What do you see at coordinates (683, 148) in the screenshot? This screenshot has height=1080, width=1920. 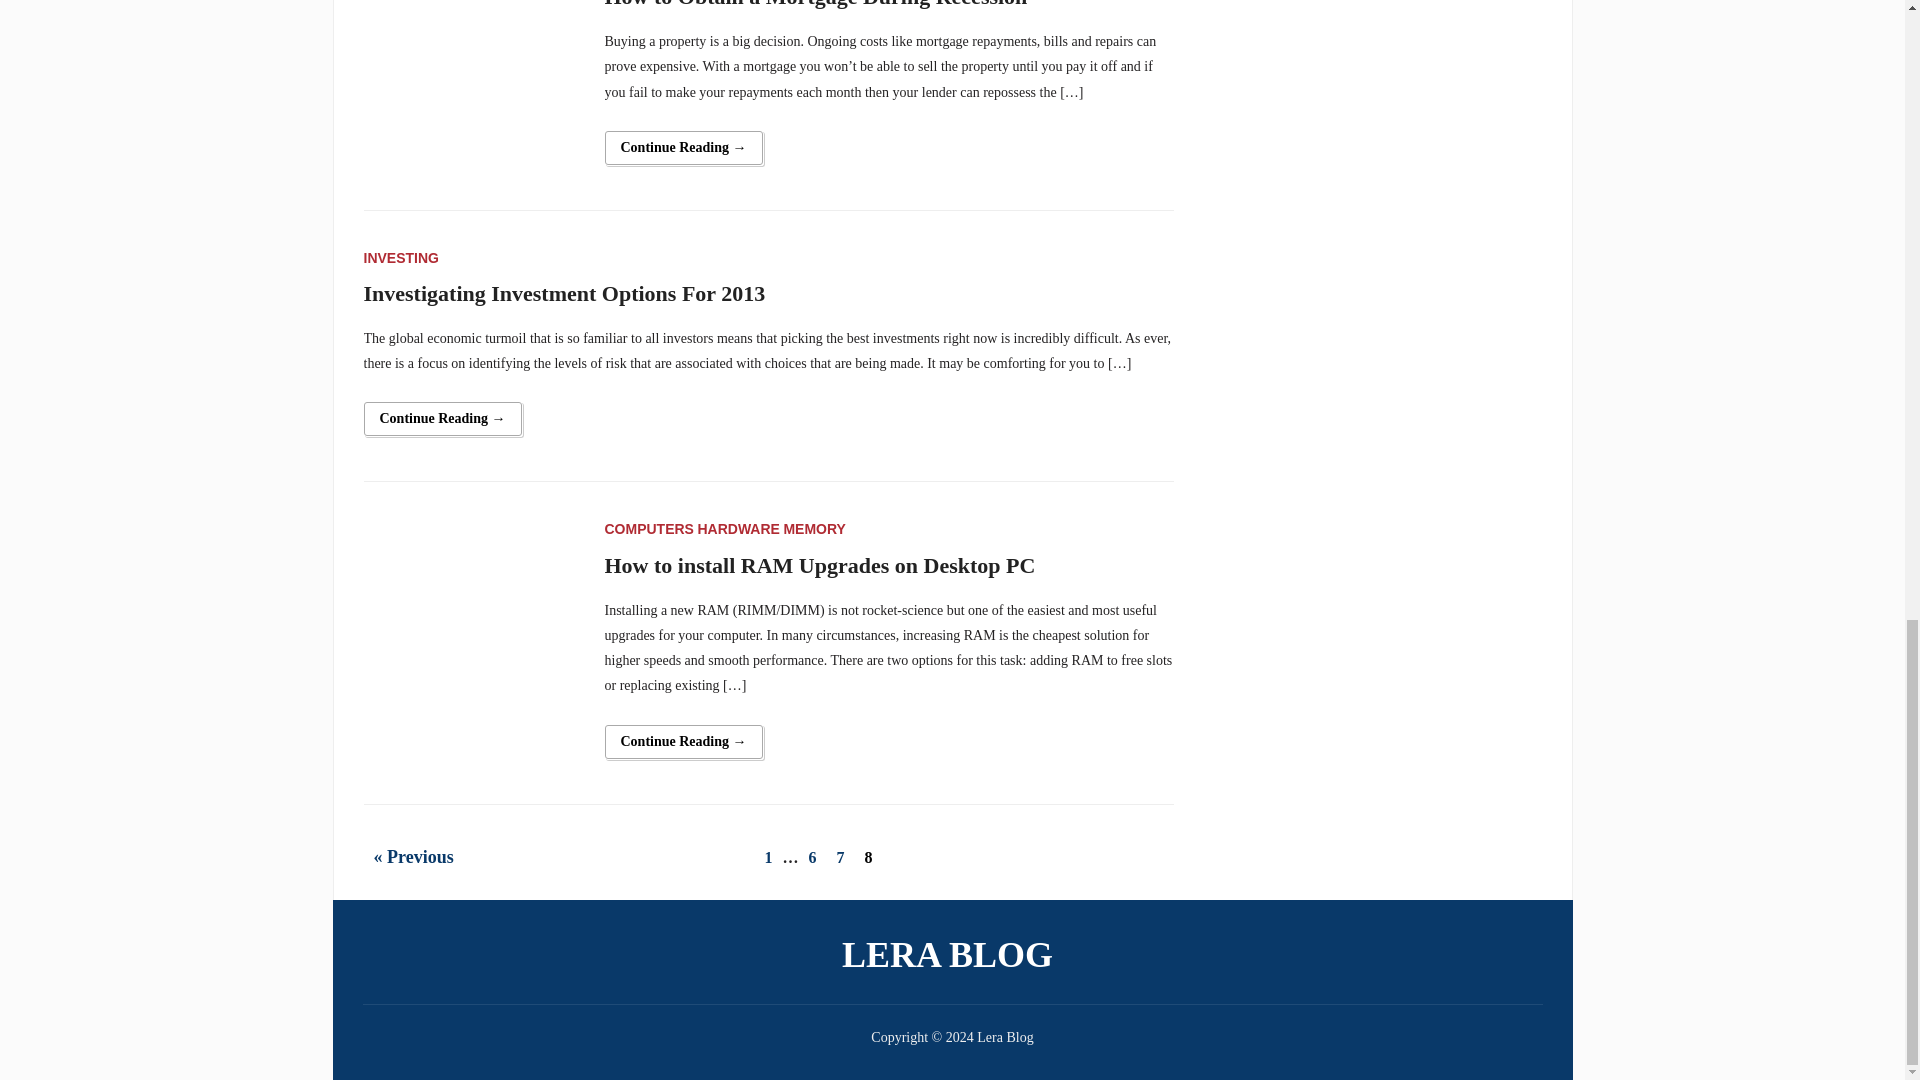 I see `Permalink to How to Obtain a Mortgage During Recession` at bounding box center [683, 148].